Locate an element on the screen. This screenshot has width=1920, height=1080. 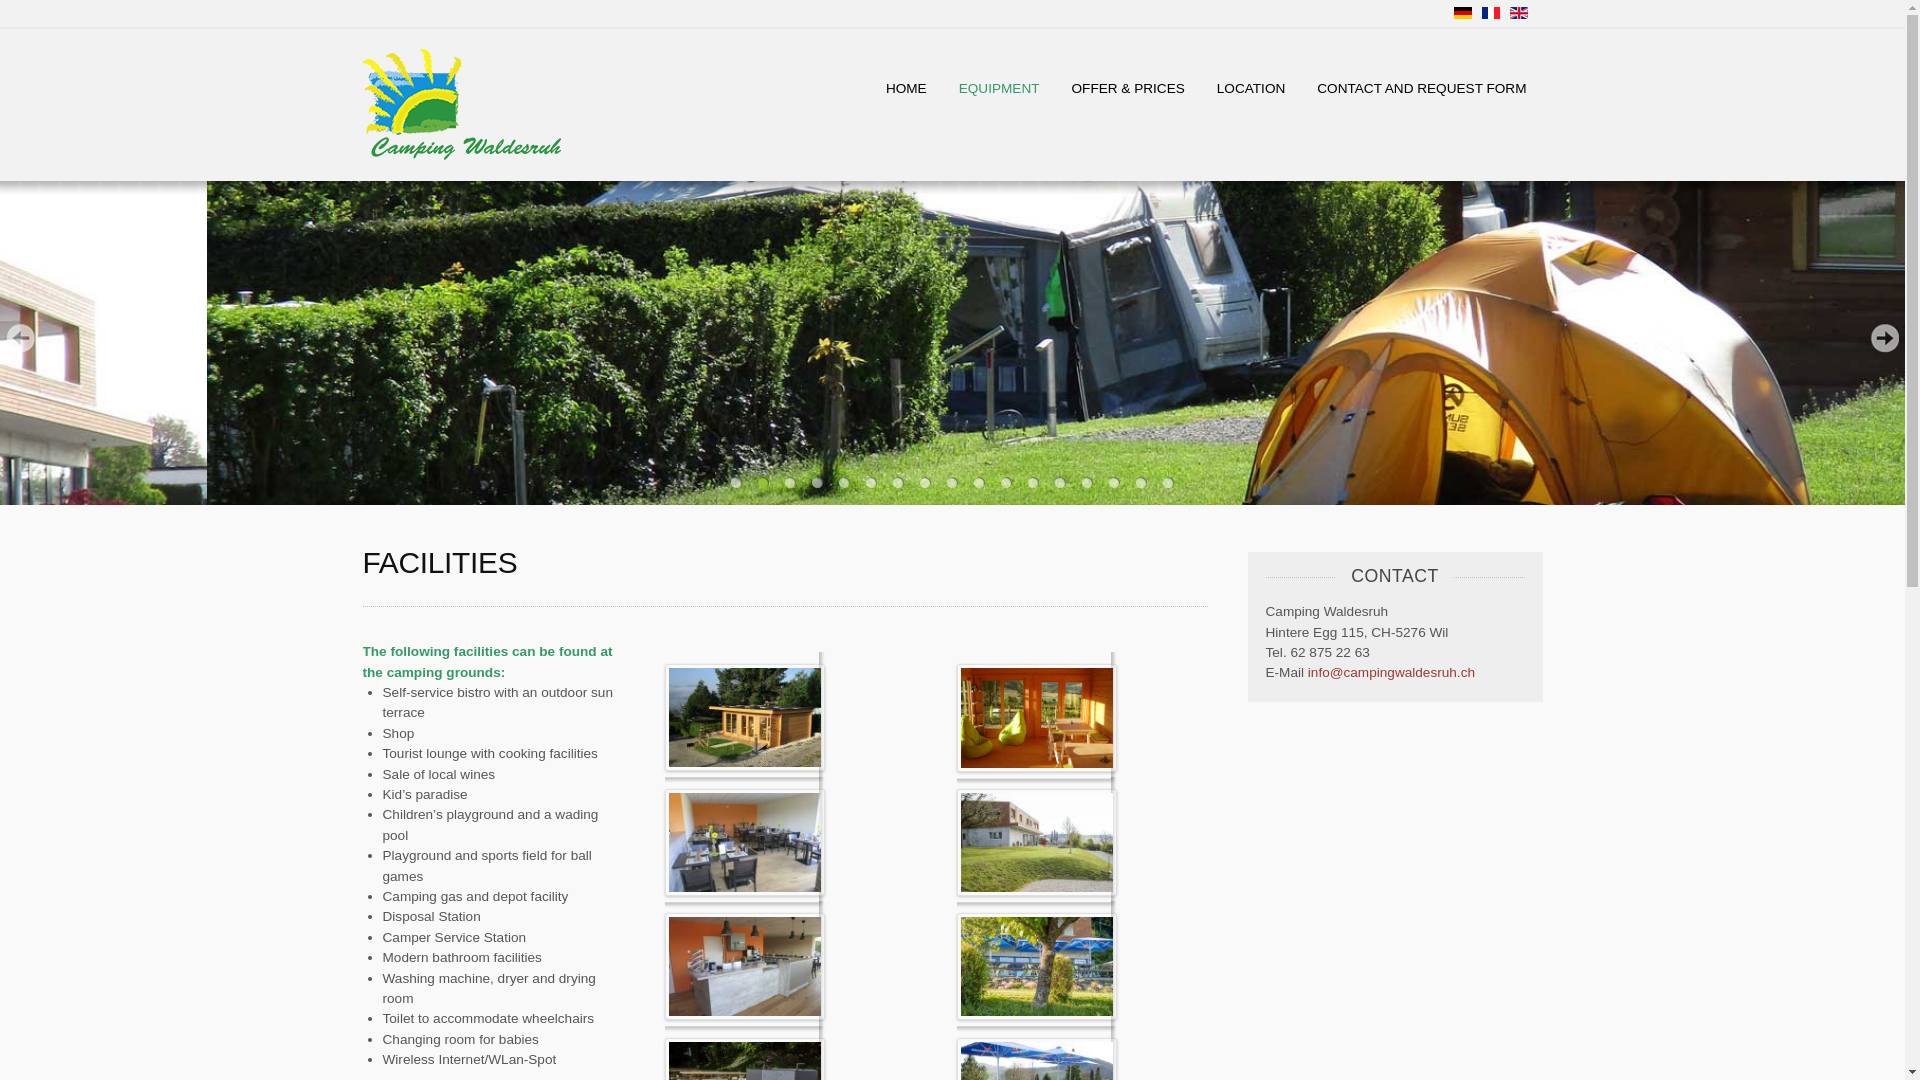
EQUIPMENT is located at coordinates (1000, 89).